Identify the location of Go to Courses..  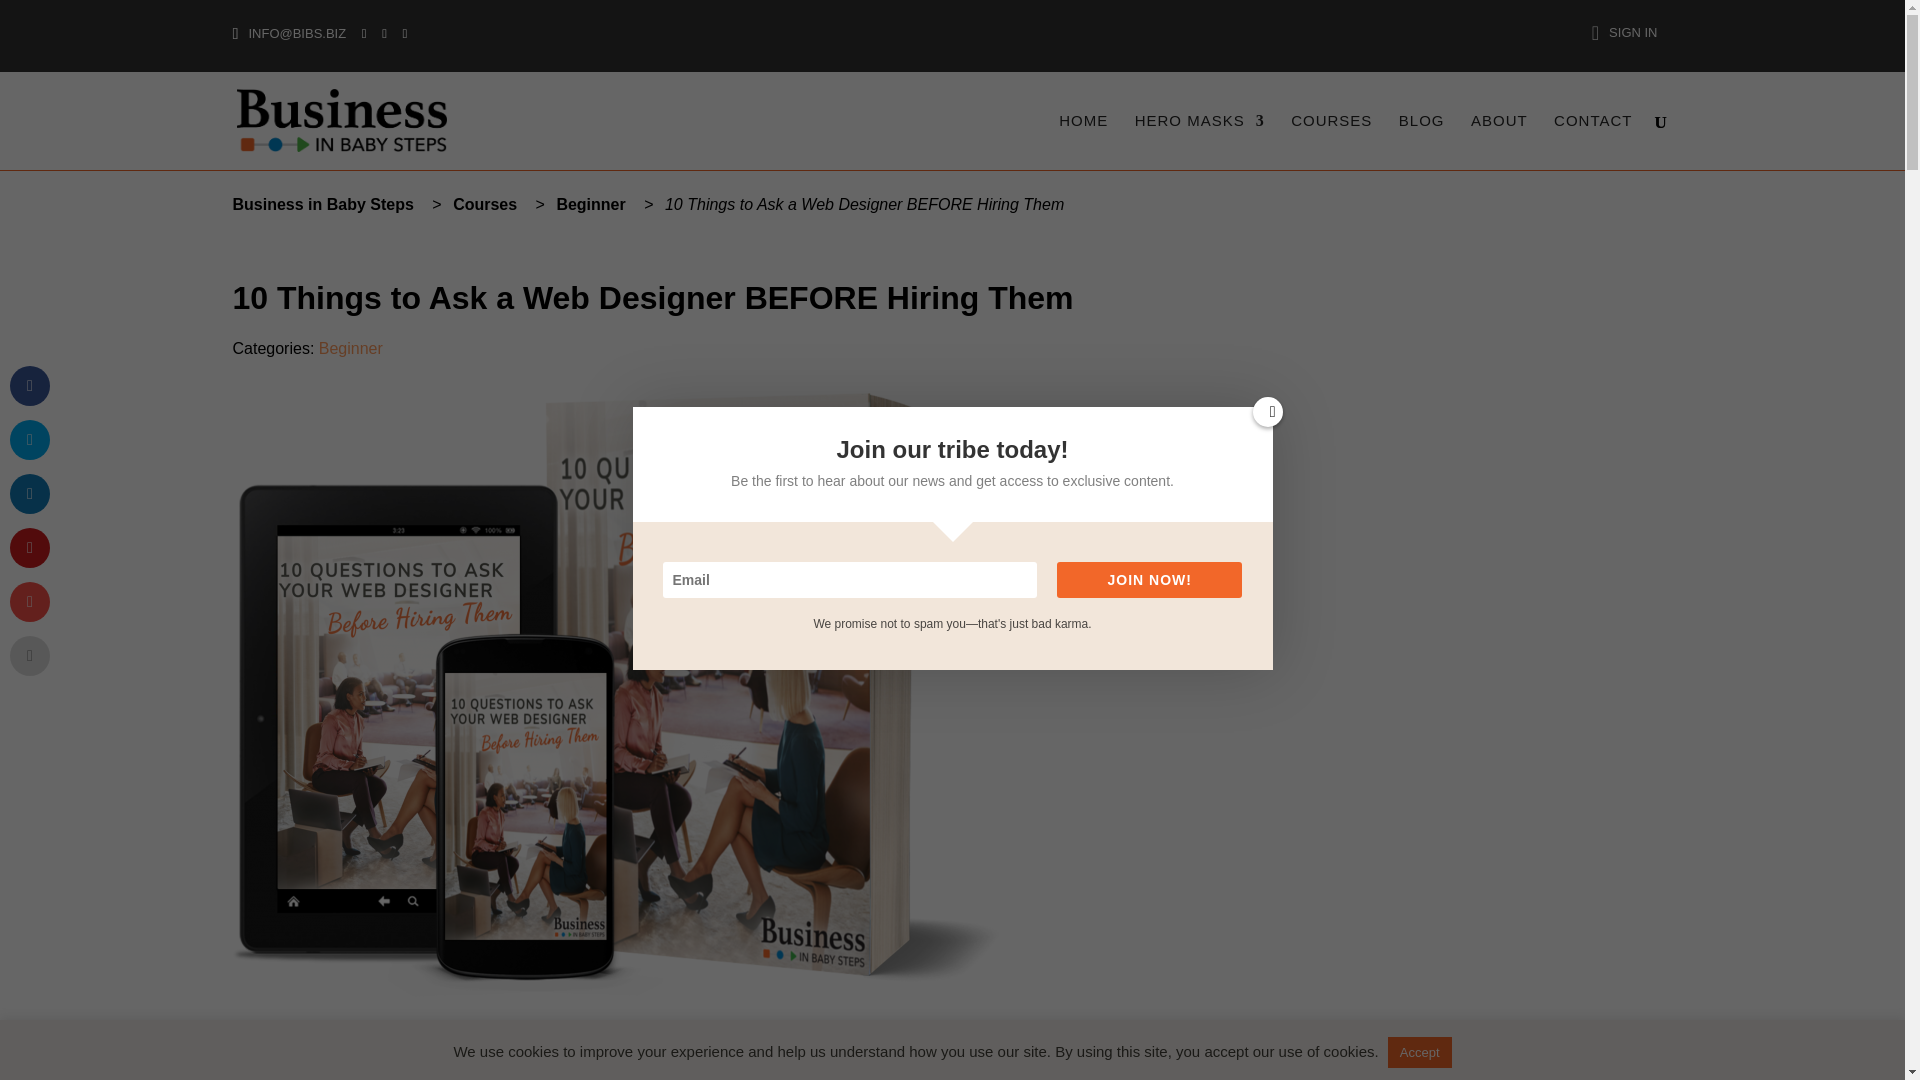
(488, 203).